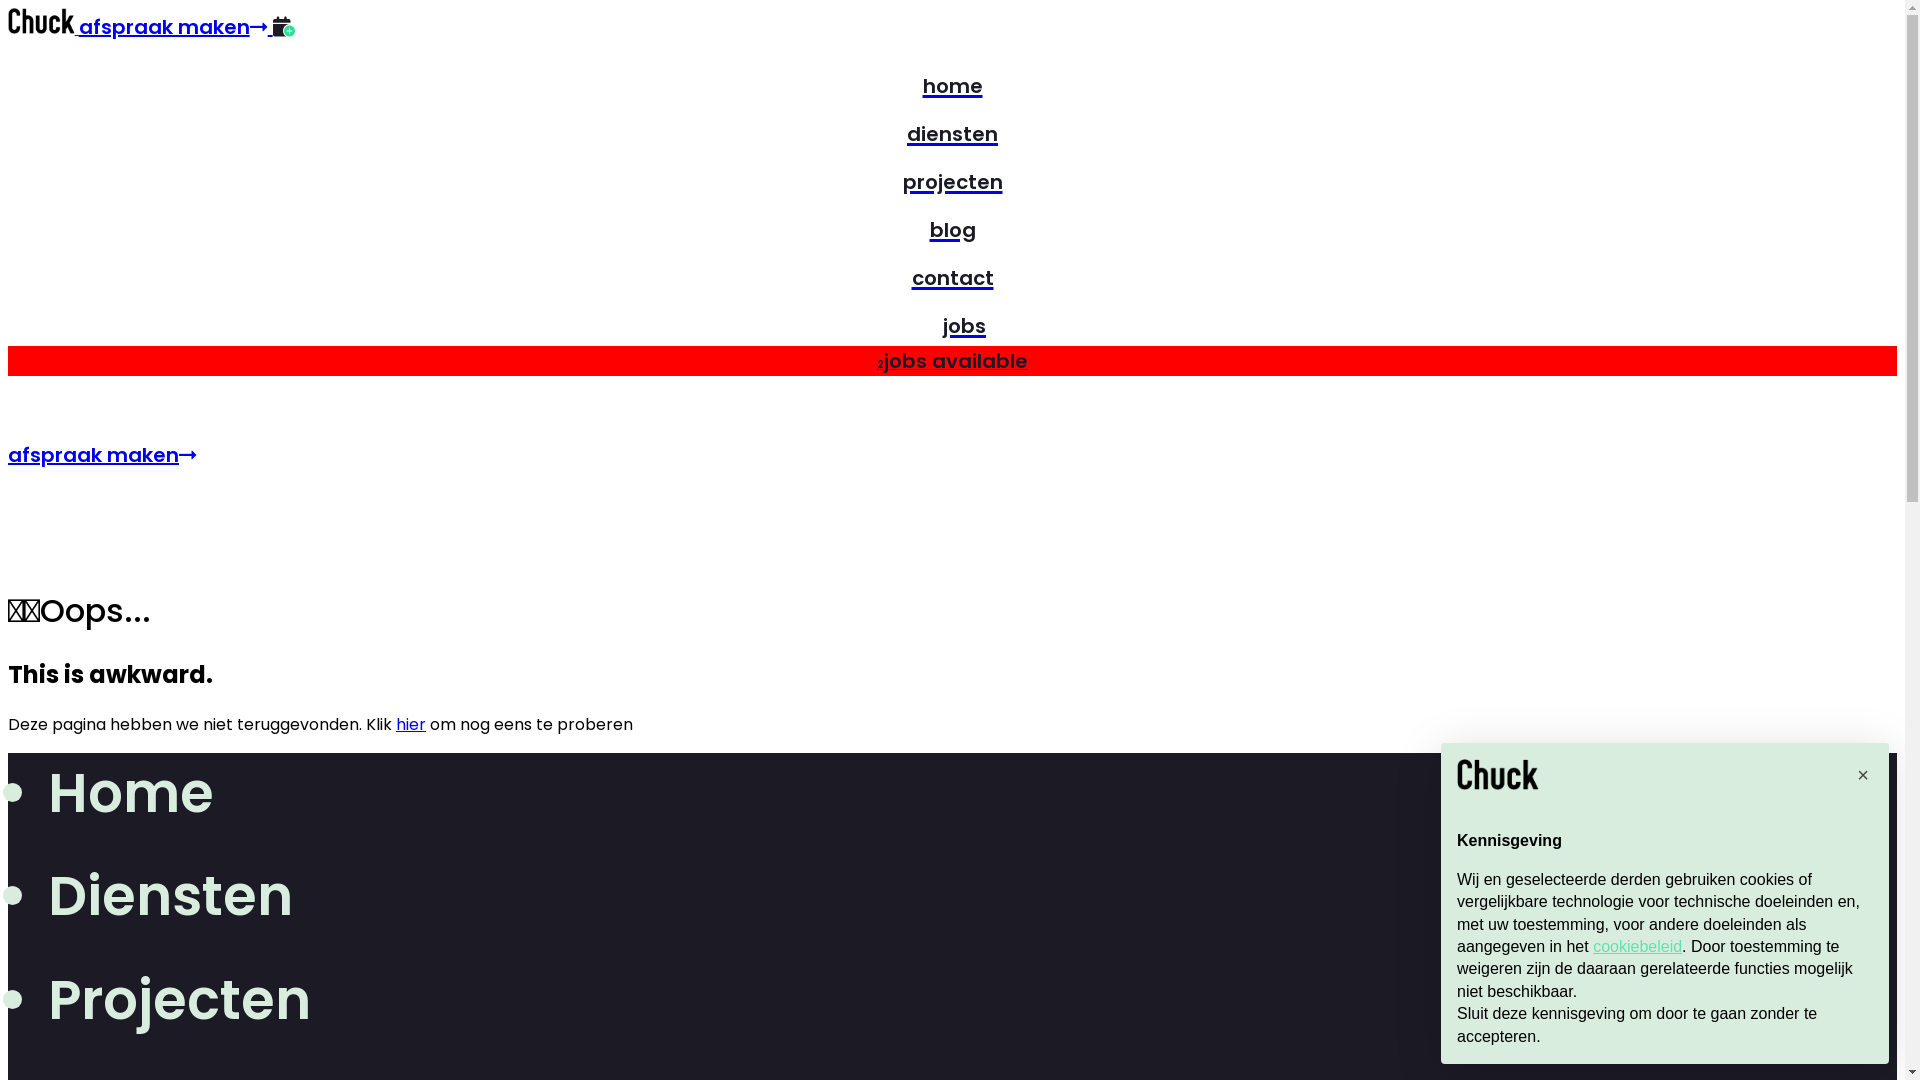 The height and width of the screenshot is (1080, 1920). Describe the element at coordinates (952, 274) in the screenshot. I see `contact` at that location.